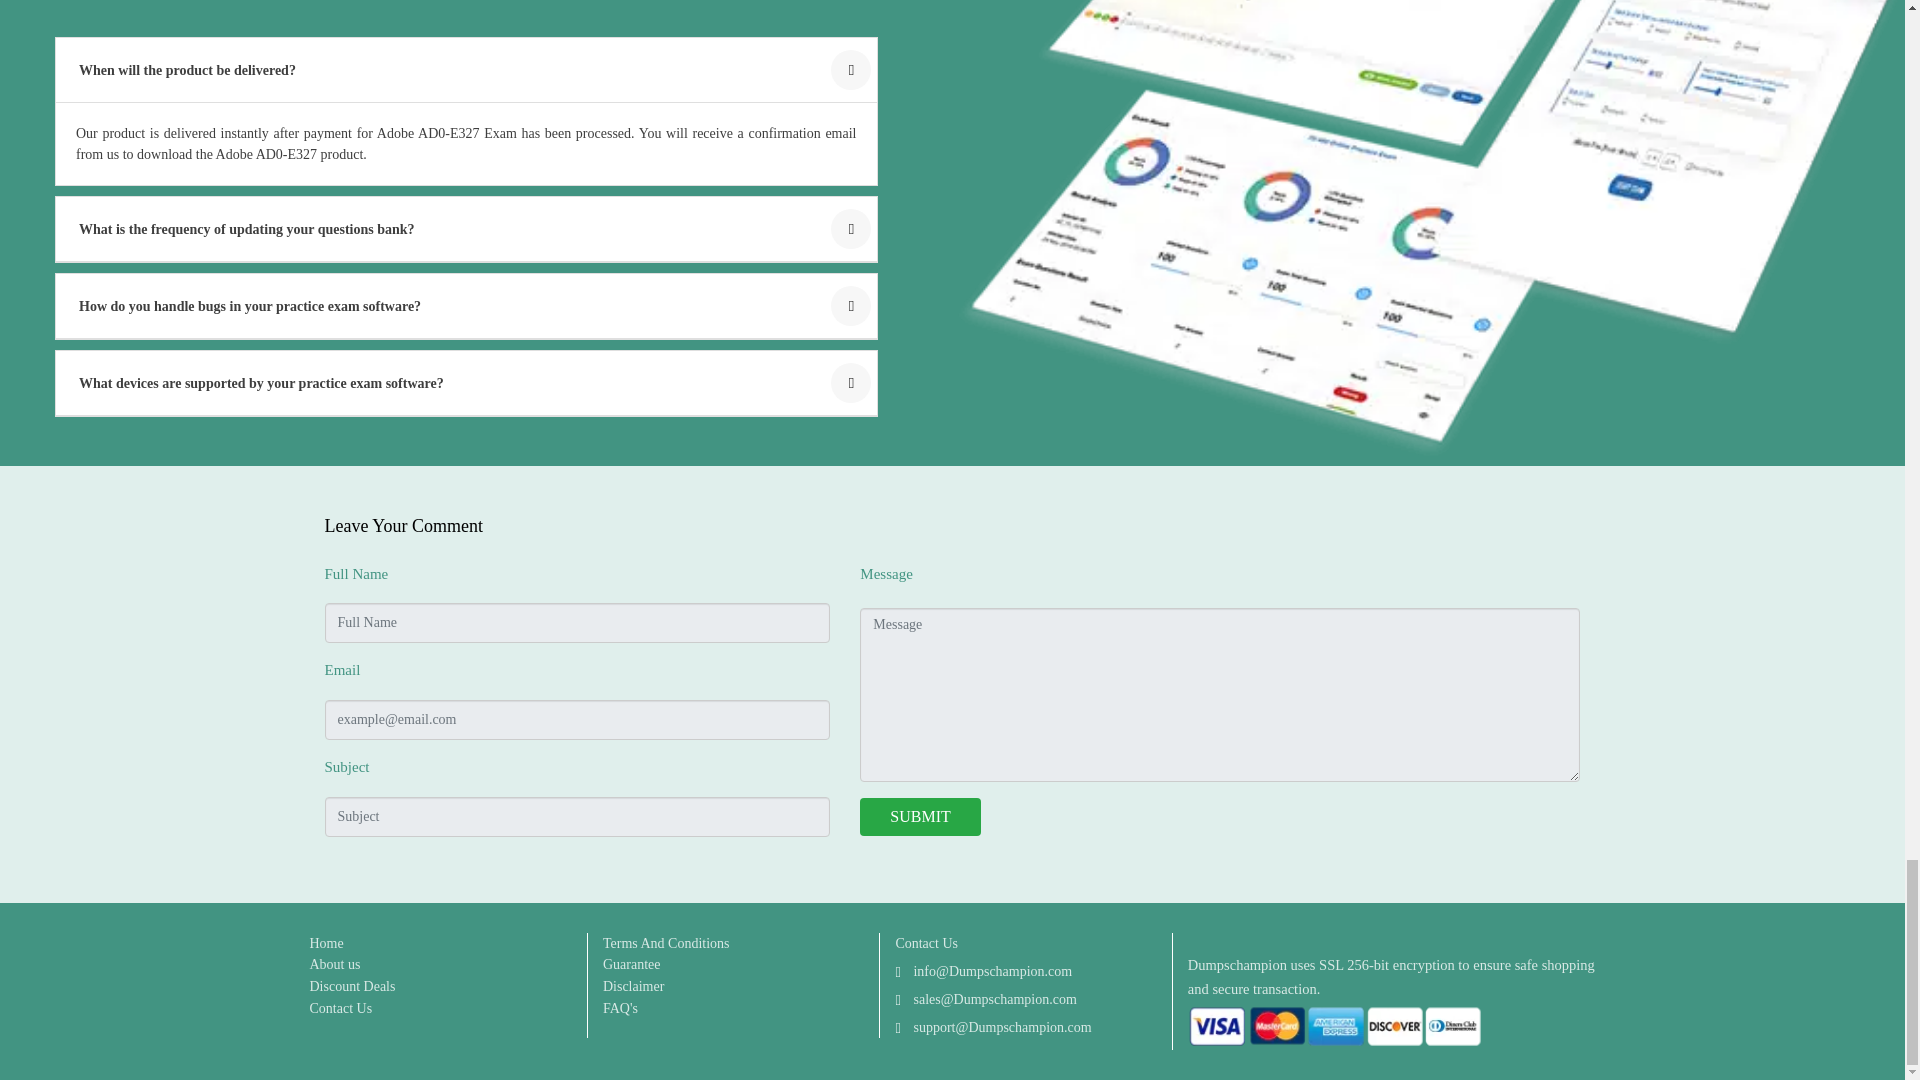 The height and width of the screenshot is (1080, 1920). Describe the element at coordinates (352, 986) in the screenshot. I see `Discount Deals` at that location.